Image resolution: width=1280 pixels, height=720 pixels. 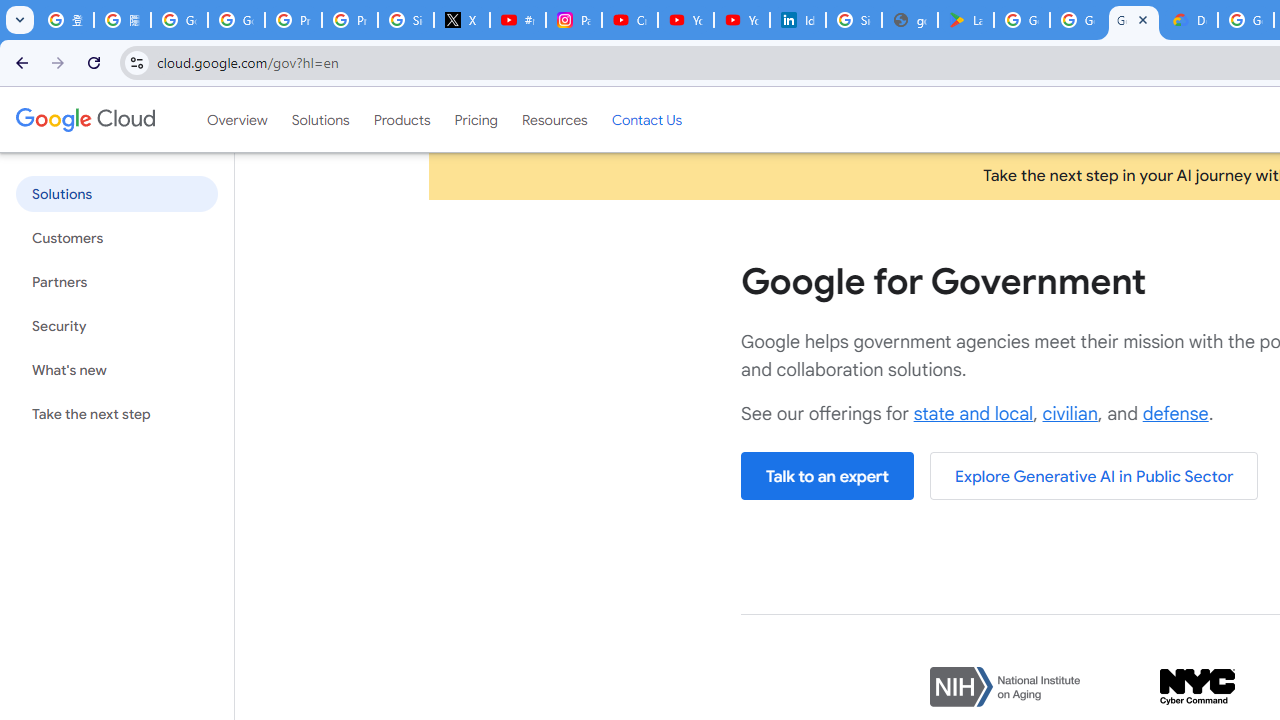 I want to click on Products, so click(x=402, y=119).